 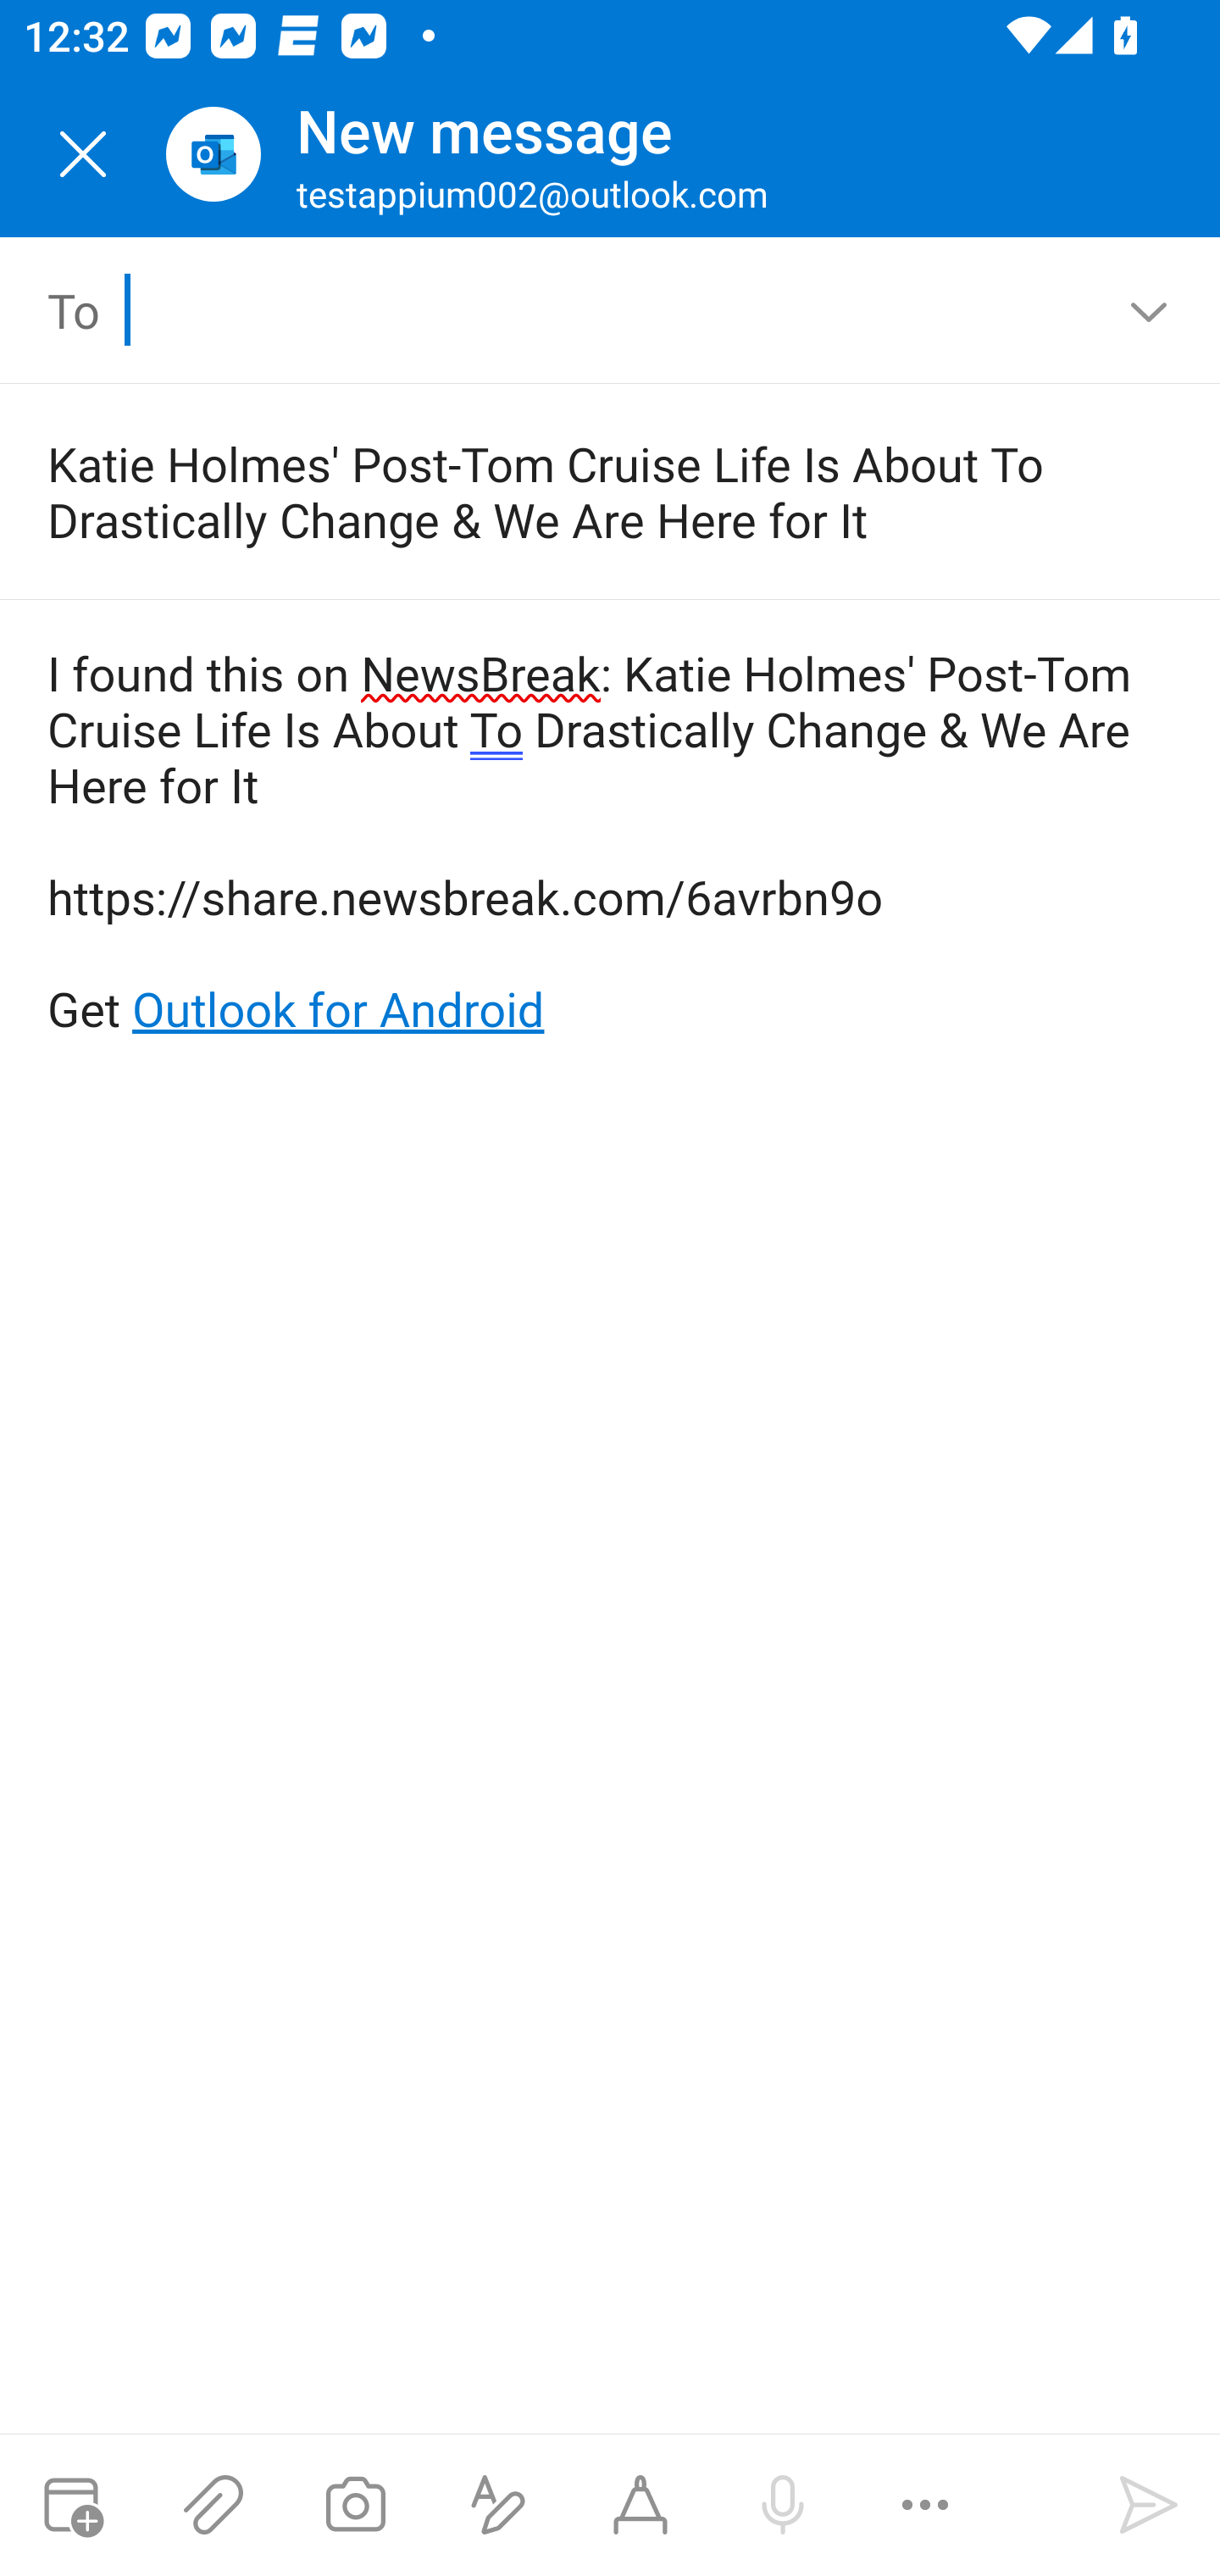 I want to click on Show formatting options, so click(x=498, y=2505).